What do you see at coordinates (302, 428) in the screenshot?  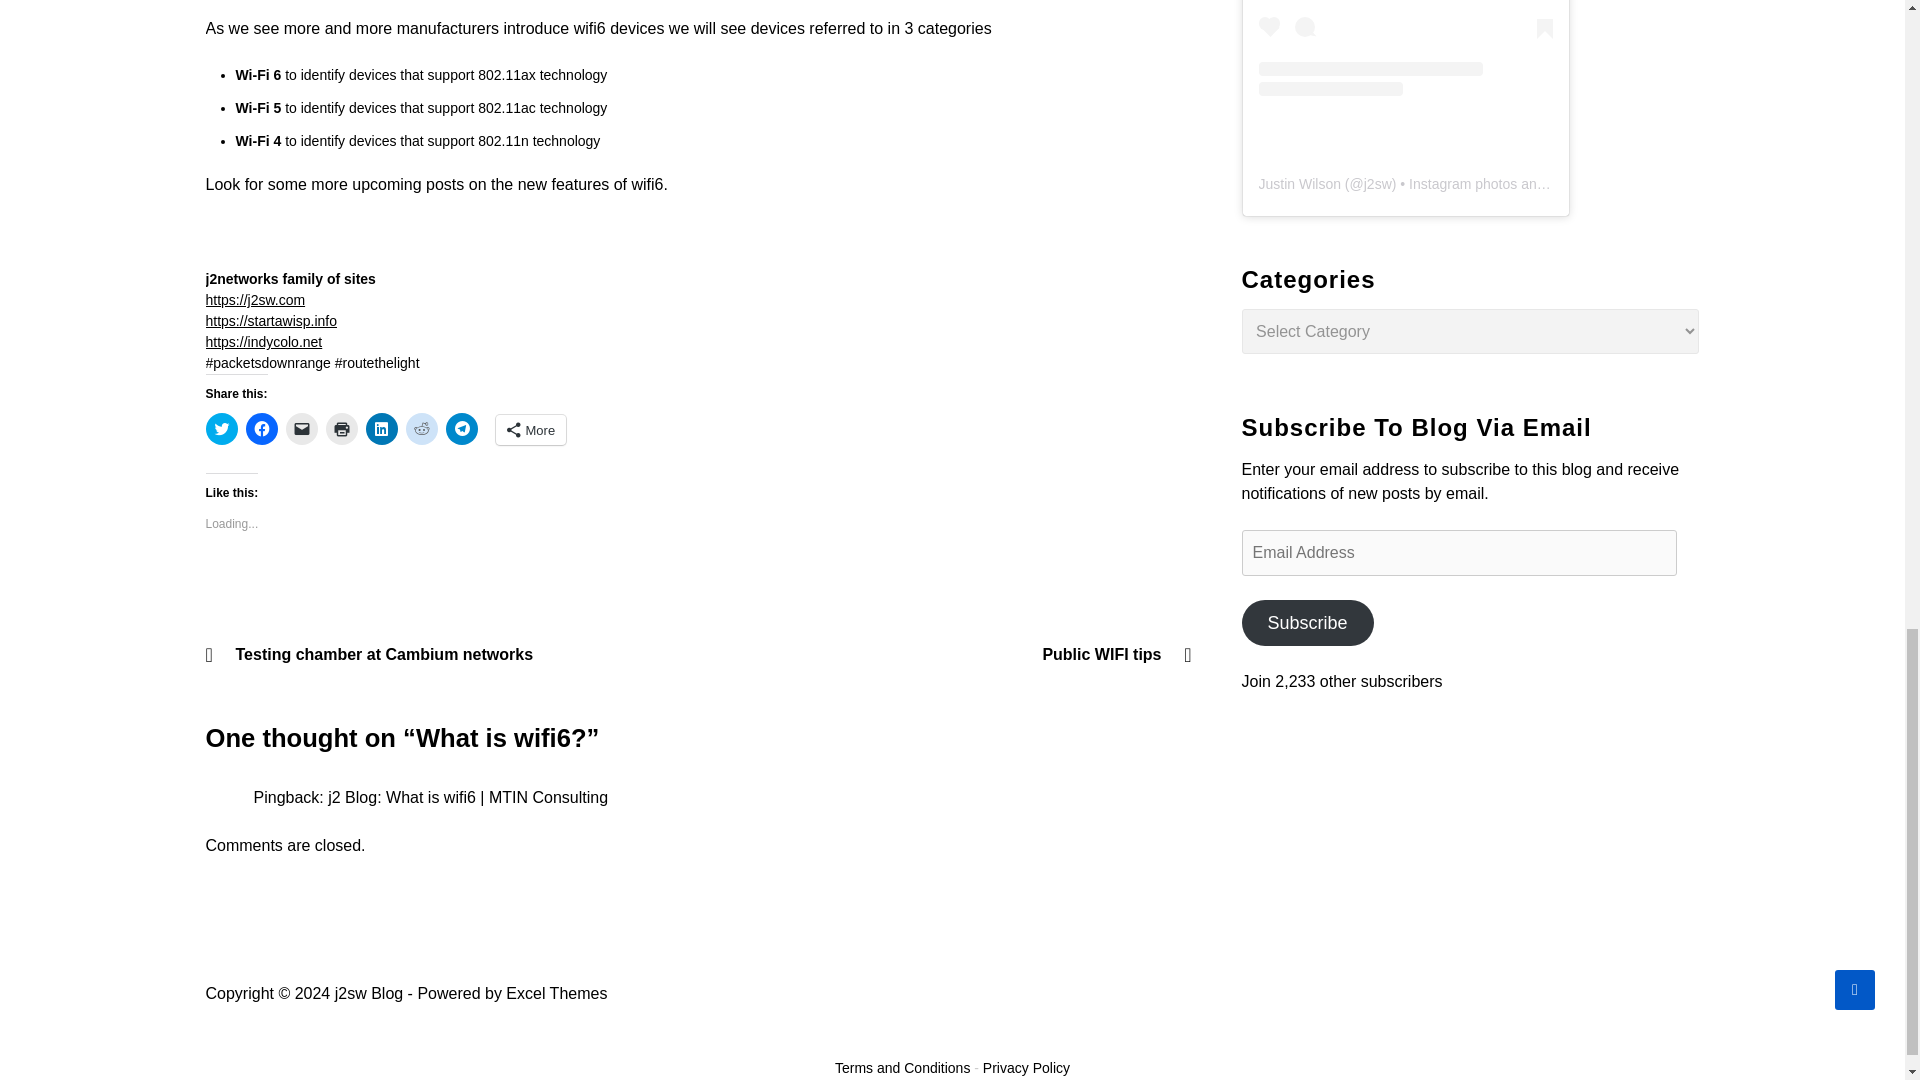 I see `Click to email a link to a friend` at bounding box center [302, 428].